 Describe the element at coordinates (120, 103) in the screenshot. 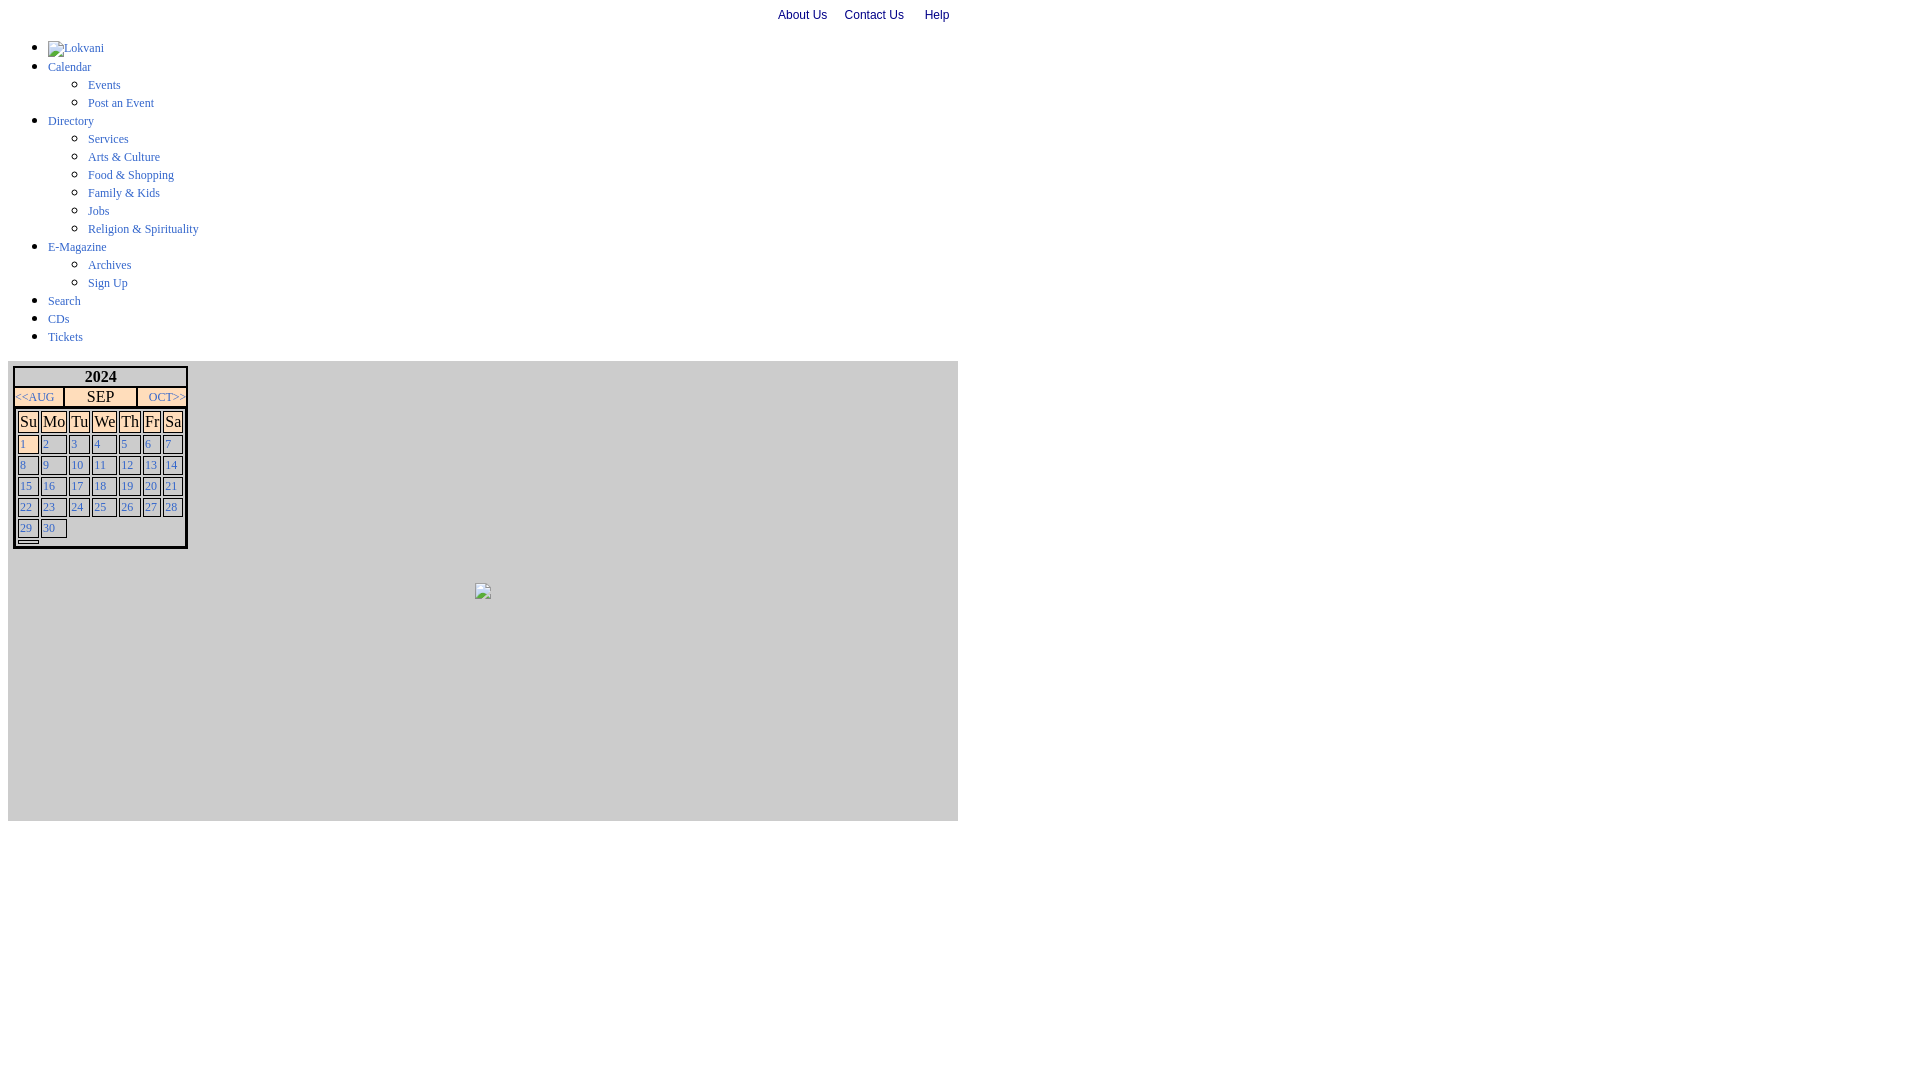

I see `Post an Event` at that location.